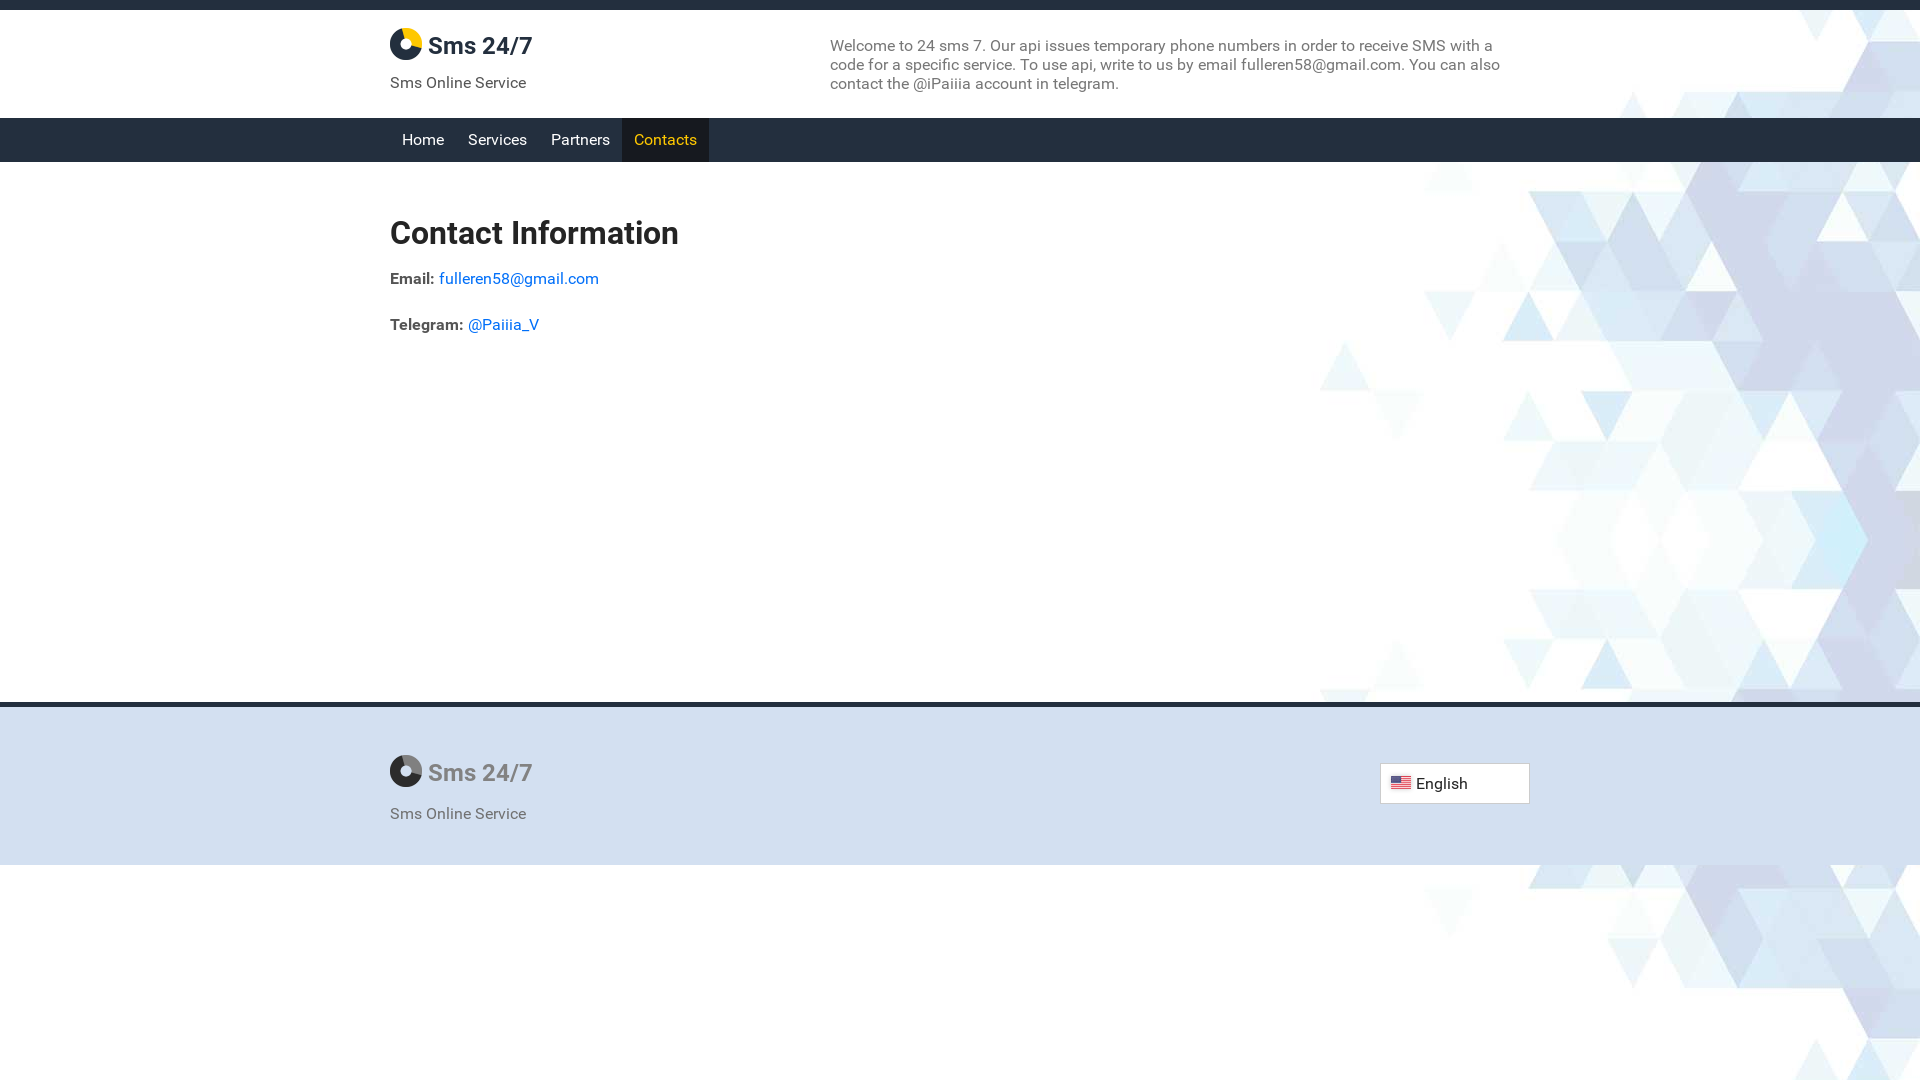  I want to click on Services, so click(498, 140).